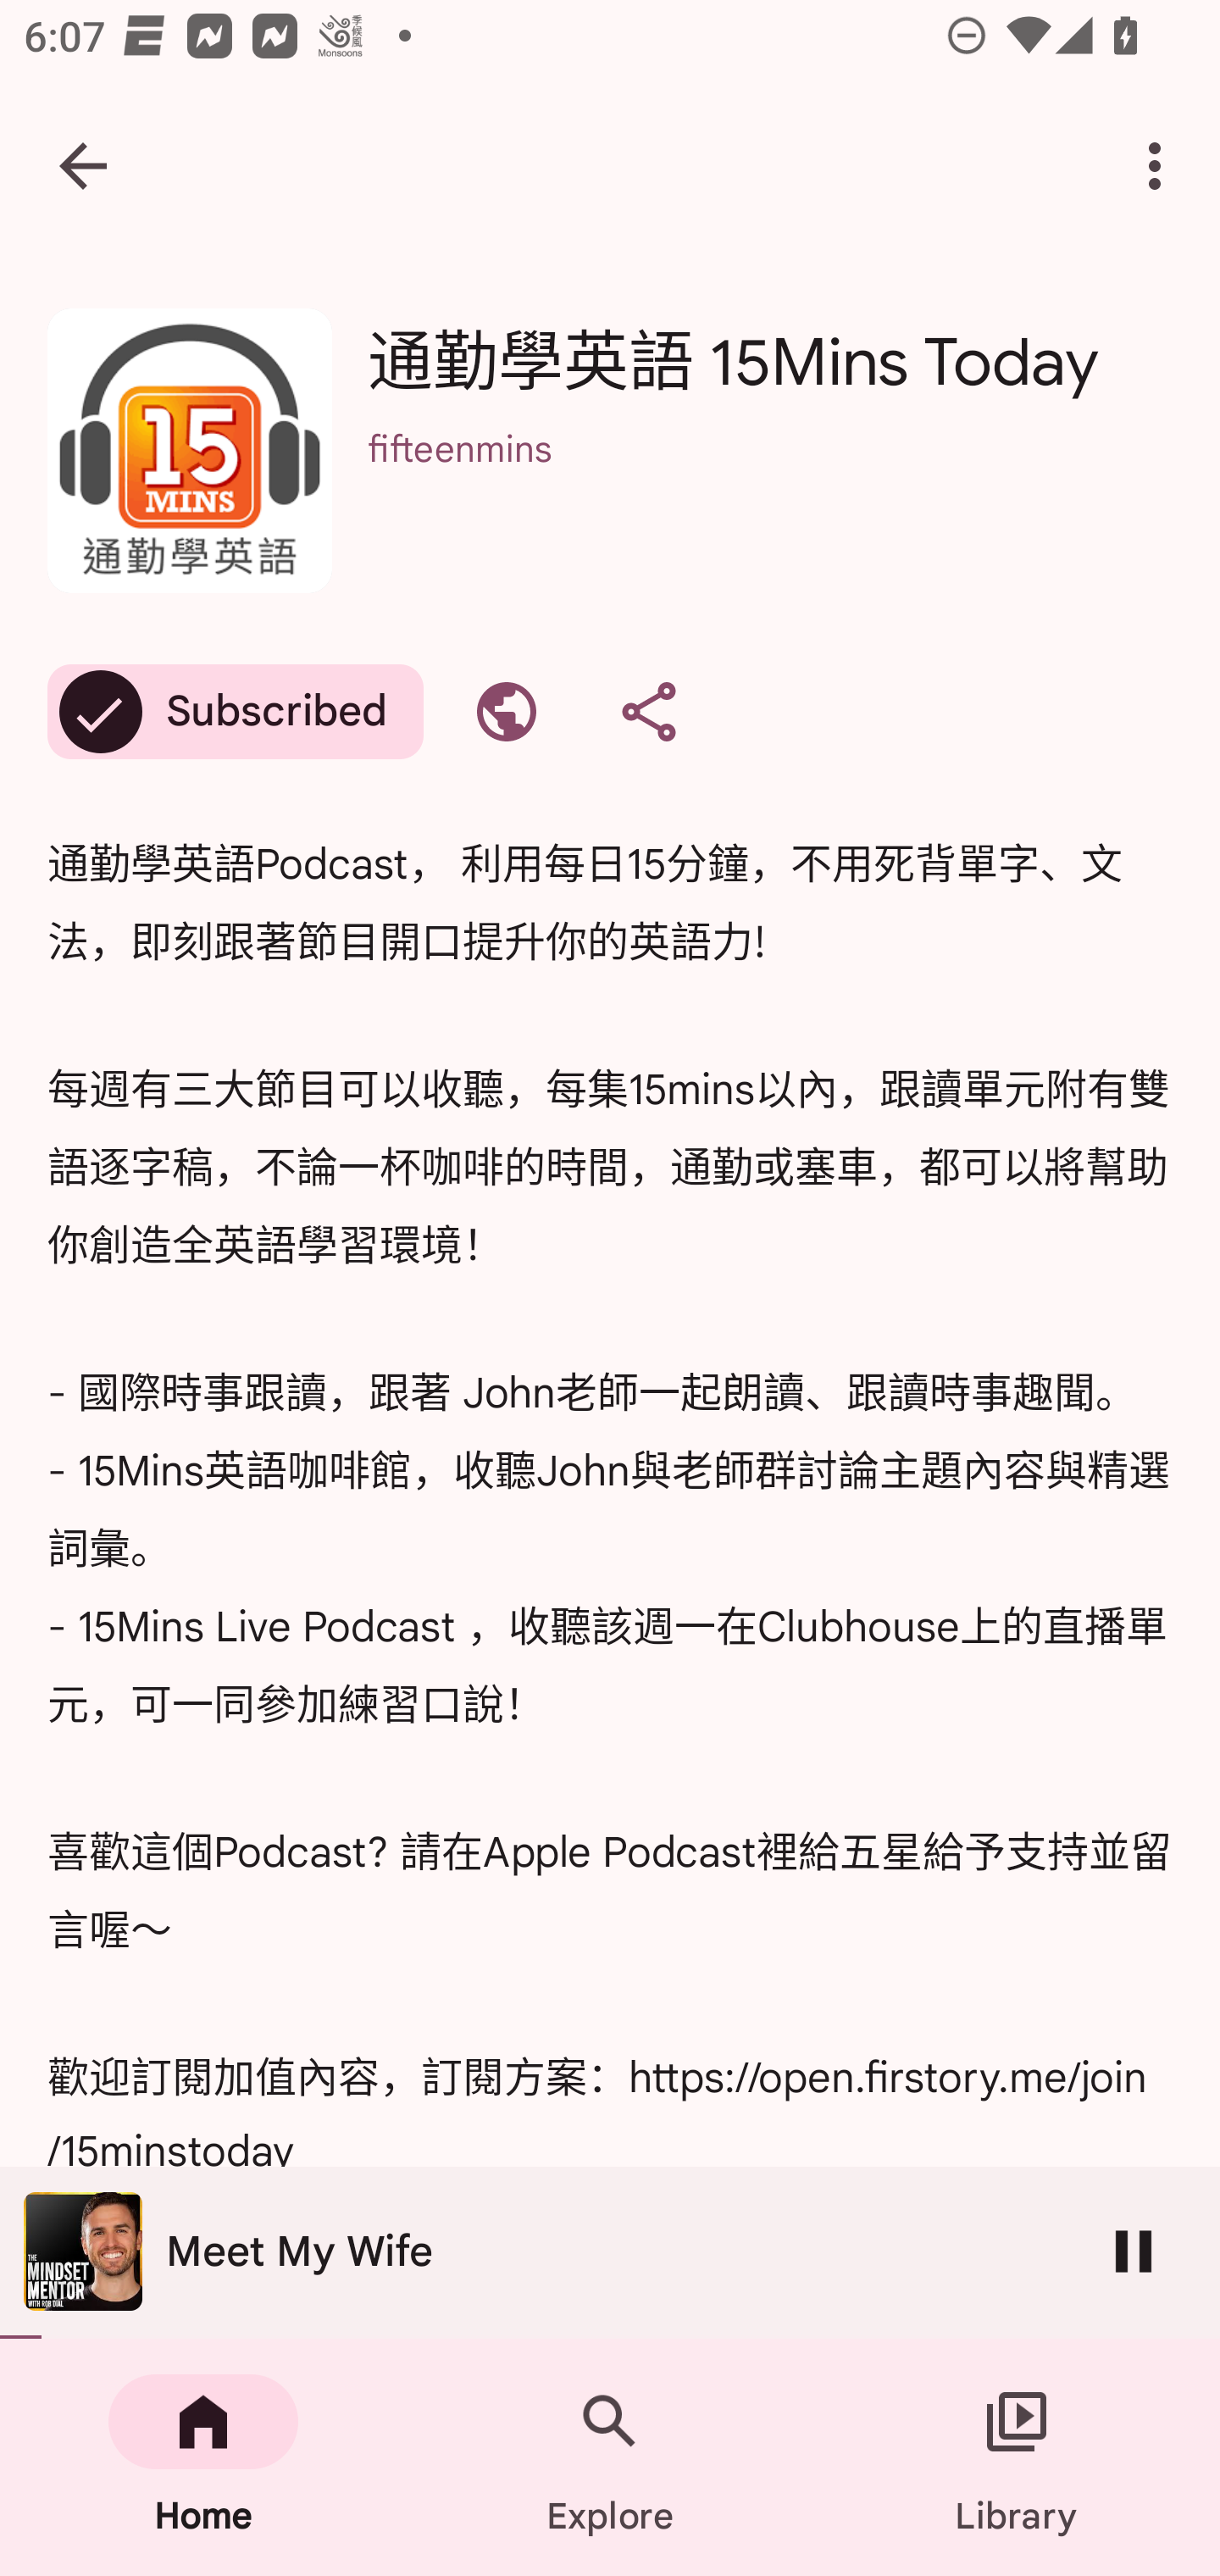 The image size is (1220, 2576). What do you see at coordinates (83, 166) in the screenshot?
I see `Navigate up` at bounding box center [83, 166].